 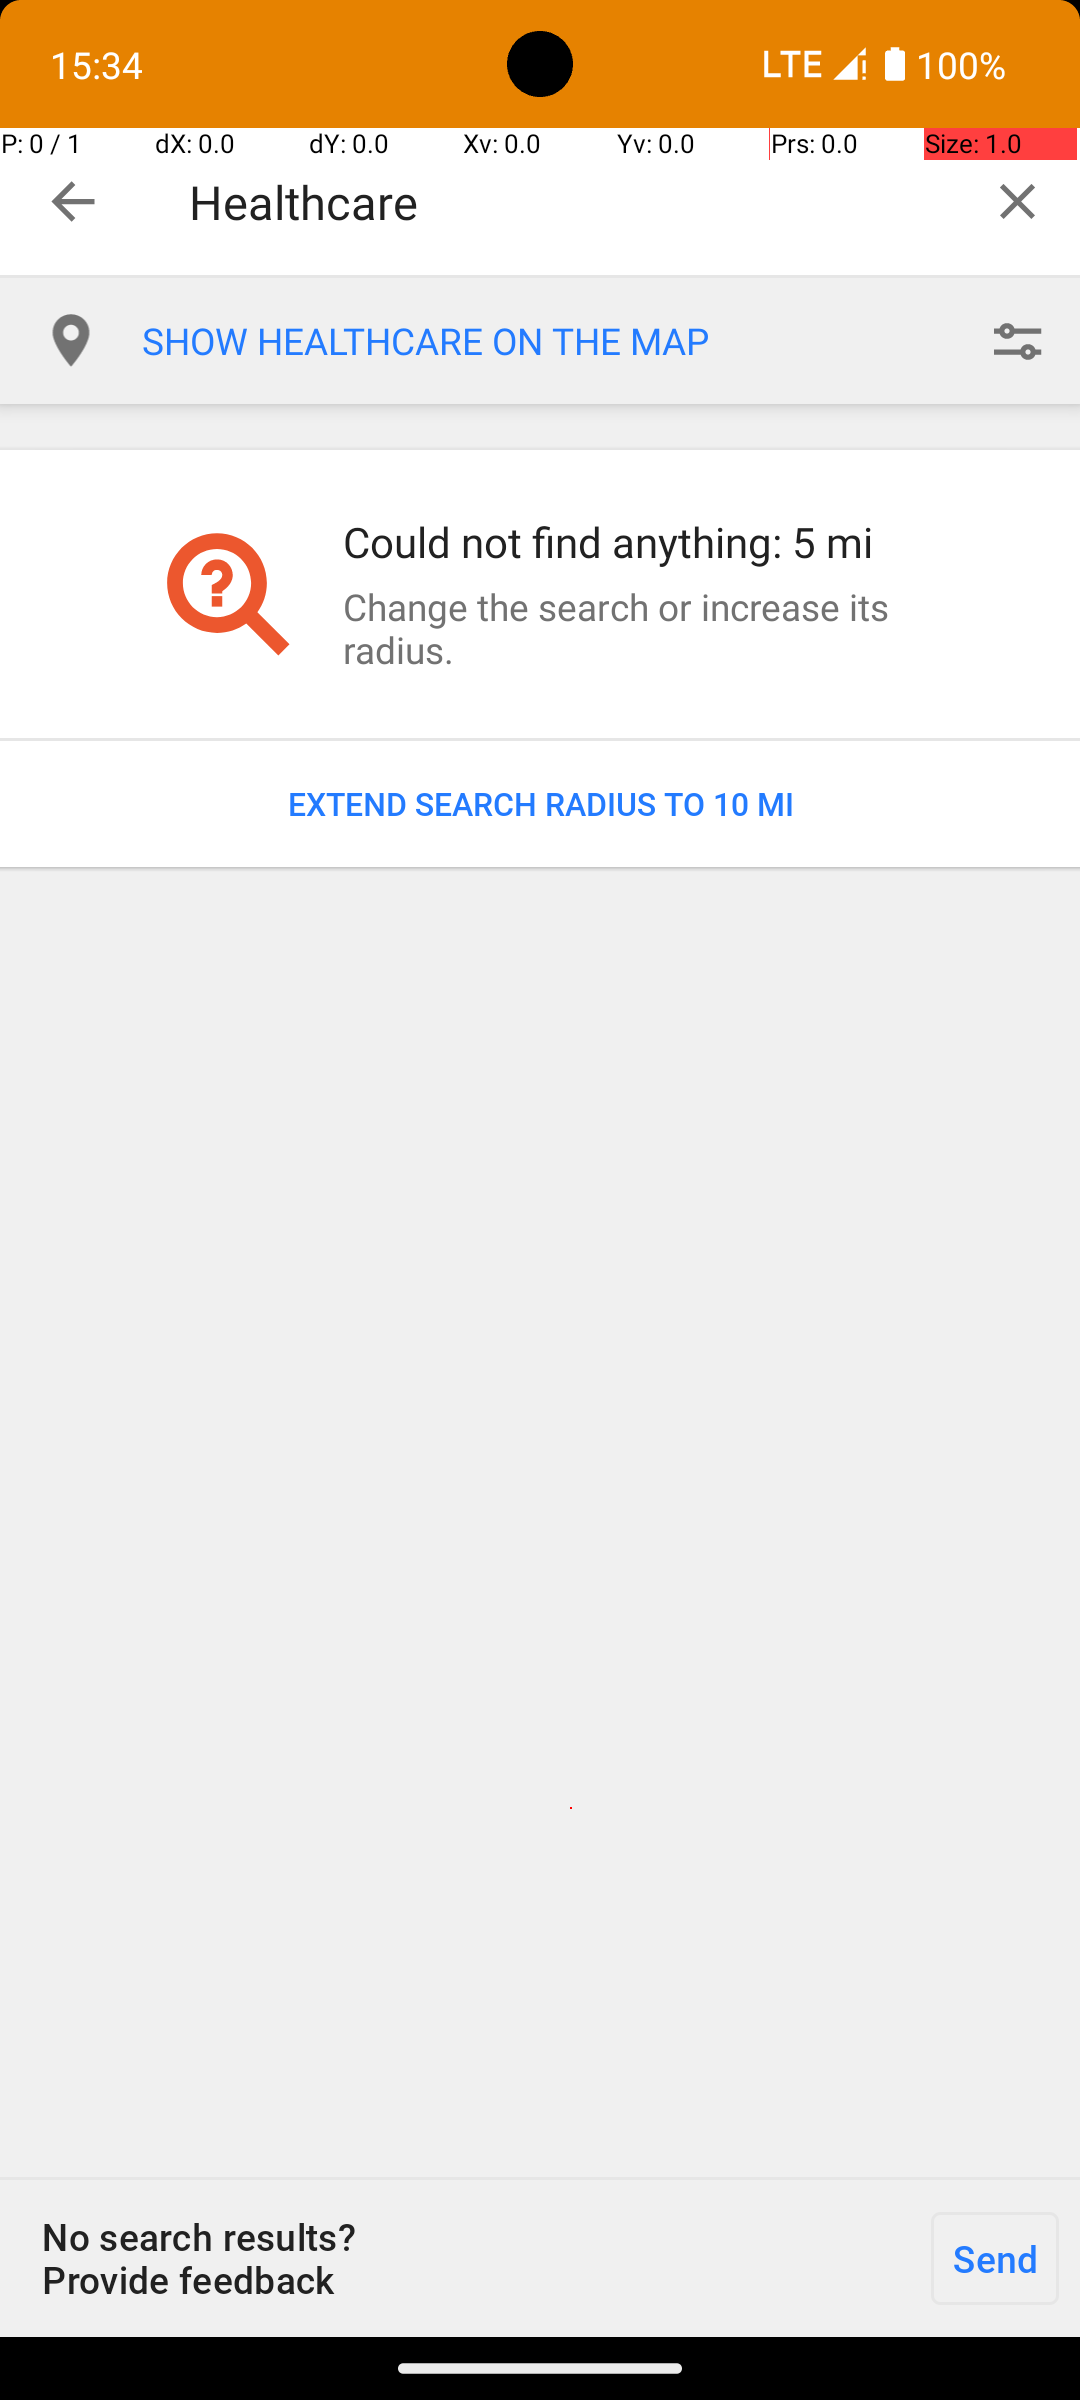 I want to click on Could not find anything: 5 mi, so click(x=634, y=542).